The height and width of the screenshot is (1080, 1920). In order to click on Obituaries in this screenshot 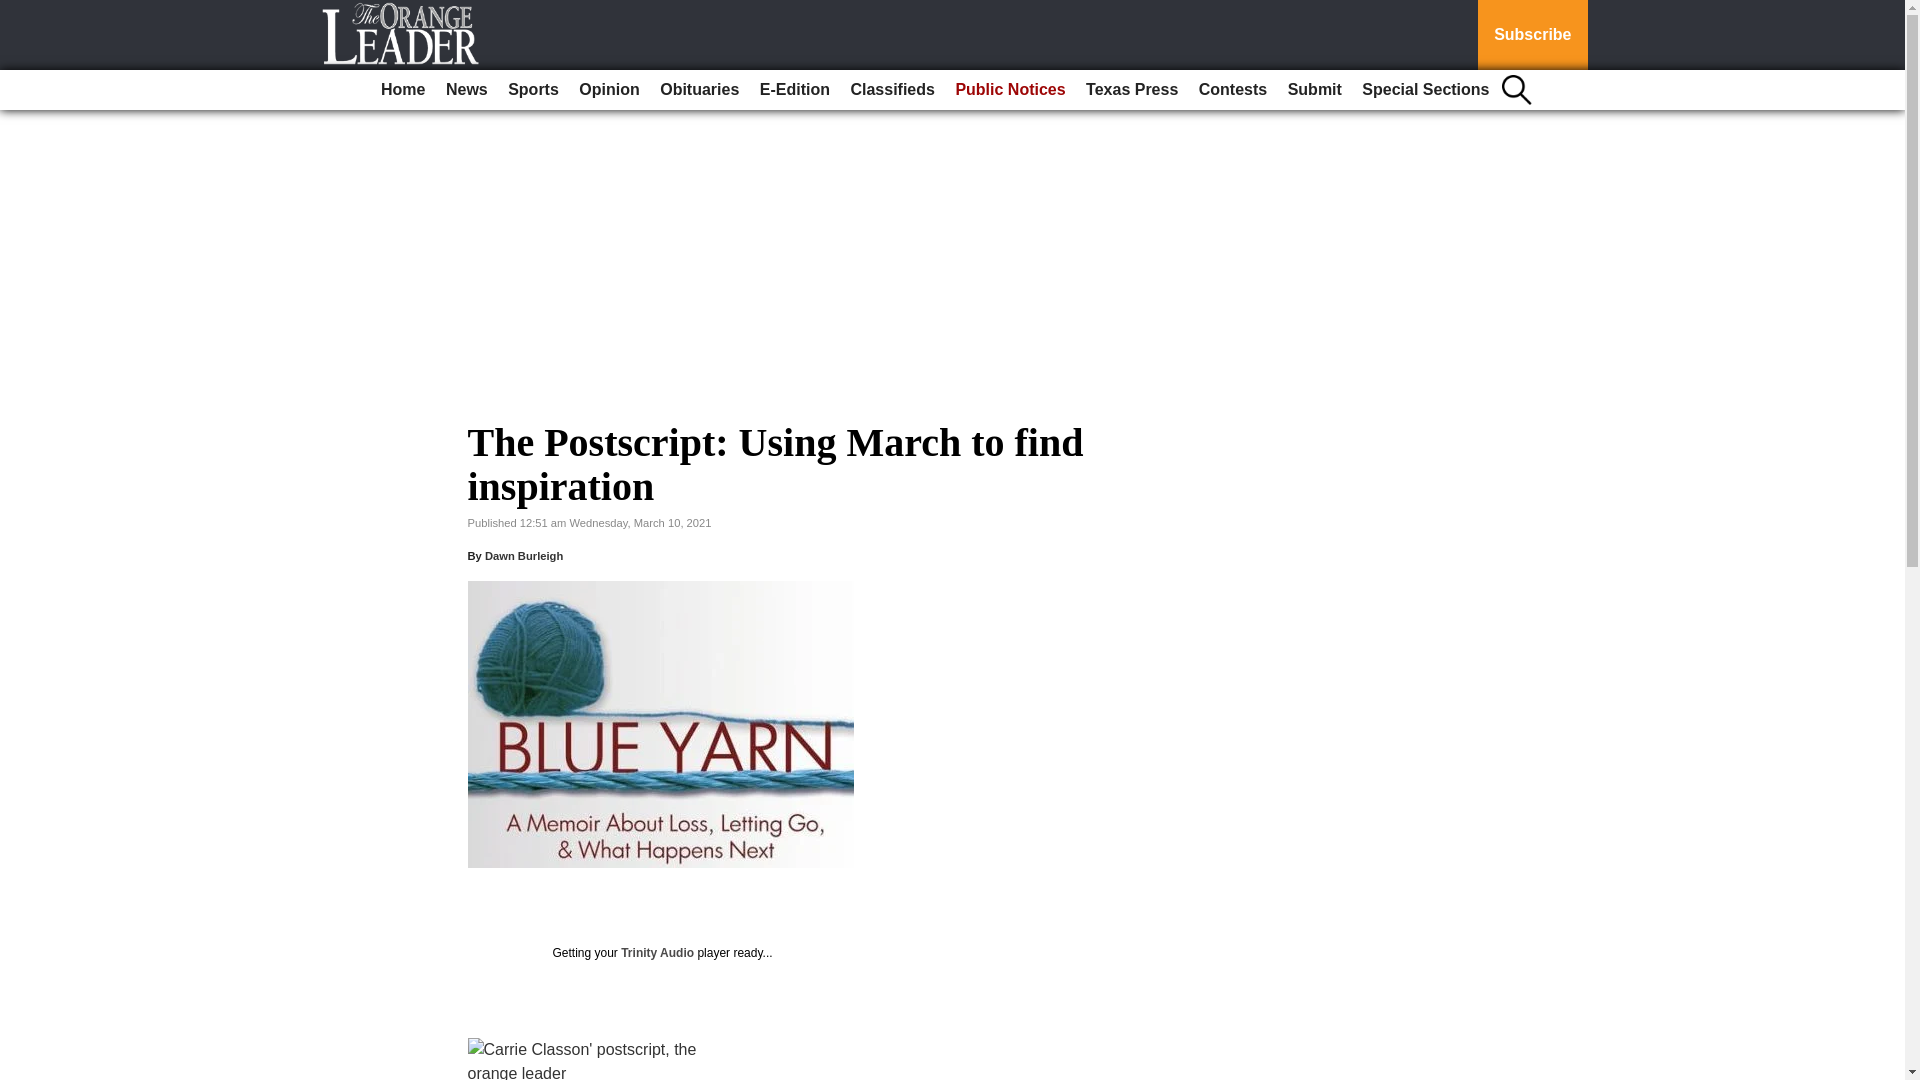, I will do `click(699, 90)`.